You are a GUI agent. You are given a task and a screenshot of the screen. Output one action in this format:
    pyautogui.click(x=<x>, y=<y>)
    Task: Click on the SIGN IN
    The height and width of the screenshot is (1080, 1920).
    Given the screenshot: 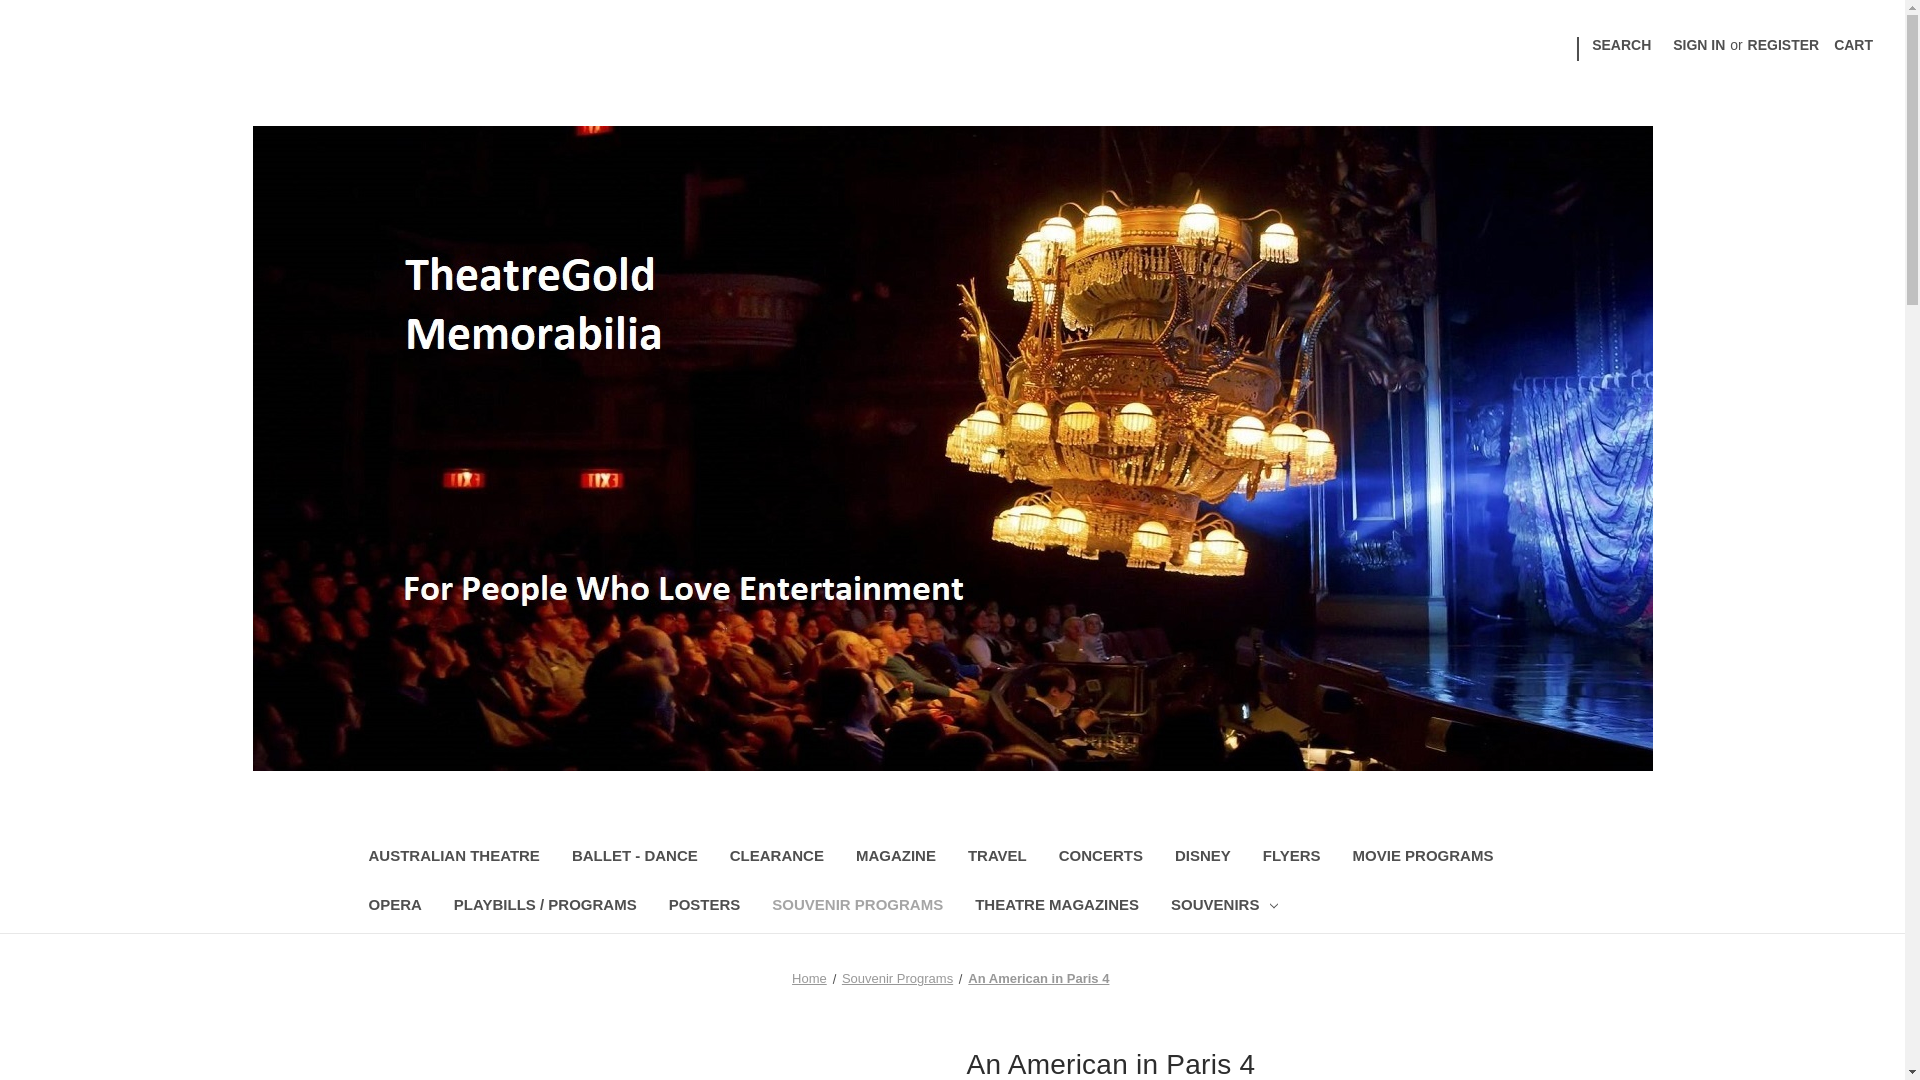 What is the action you would take?
    pyautogui.click(x=1698, y=45)
    